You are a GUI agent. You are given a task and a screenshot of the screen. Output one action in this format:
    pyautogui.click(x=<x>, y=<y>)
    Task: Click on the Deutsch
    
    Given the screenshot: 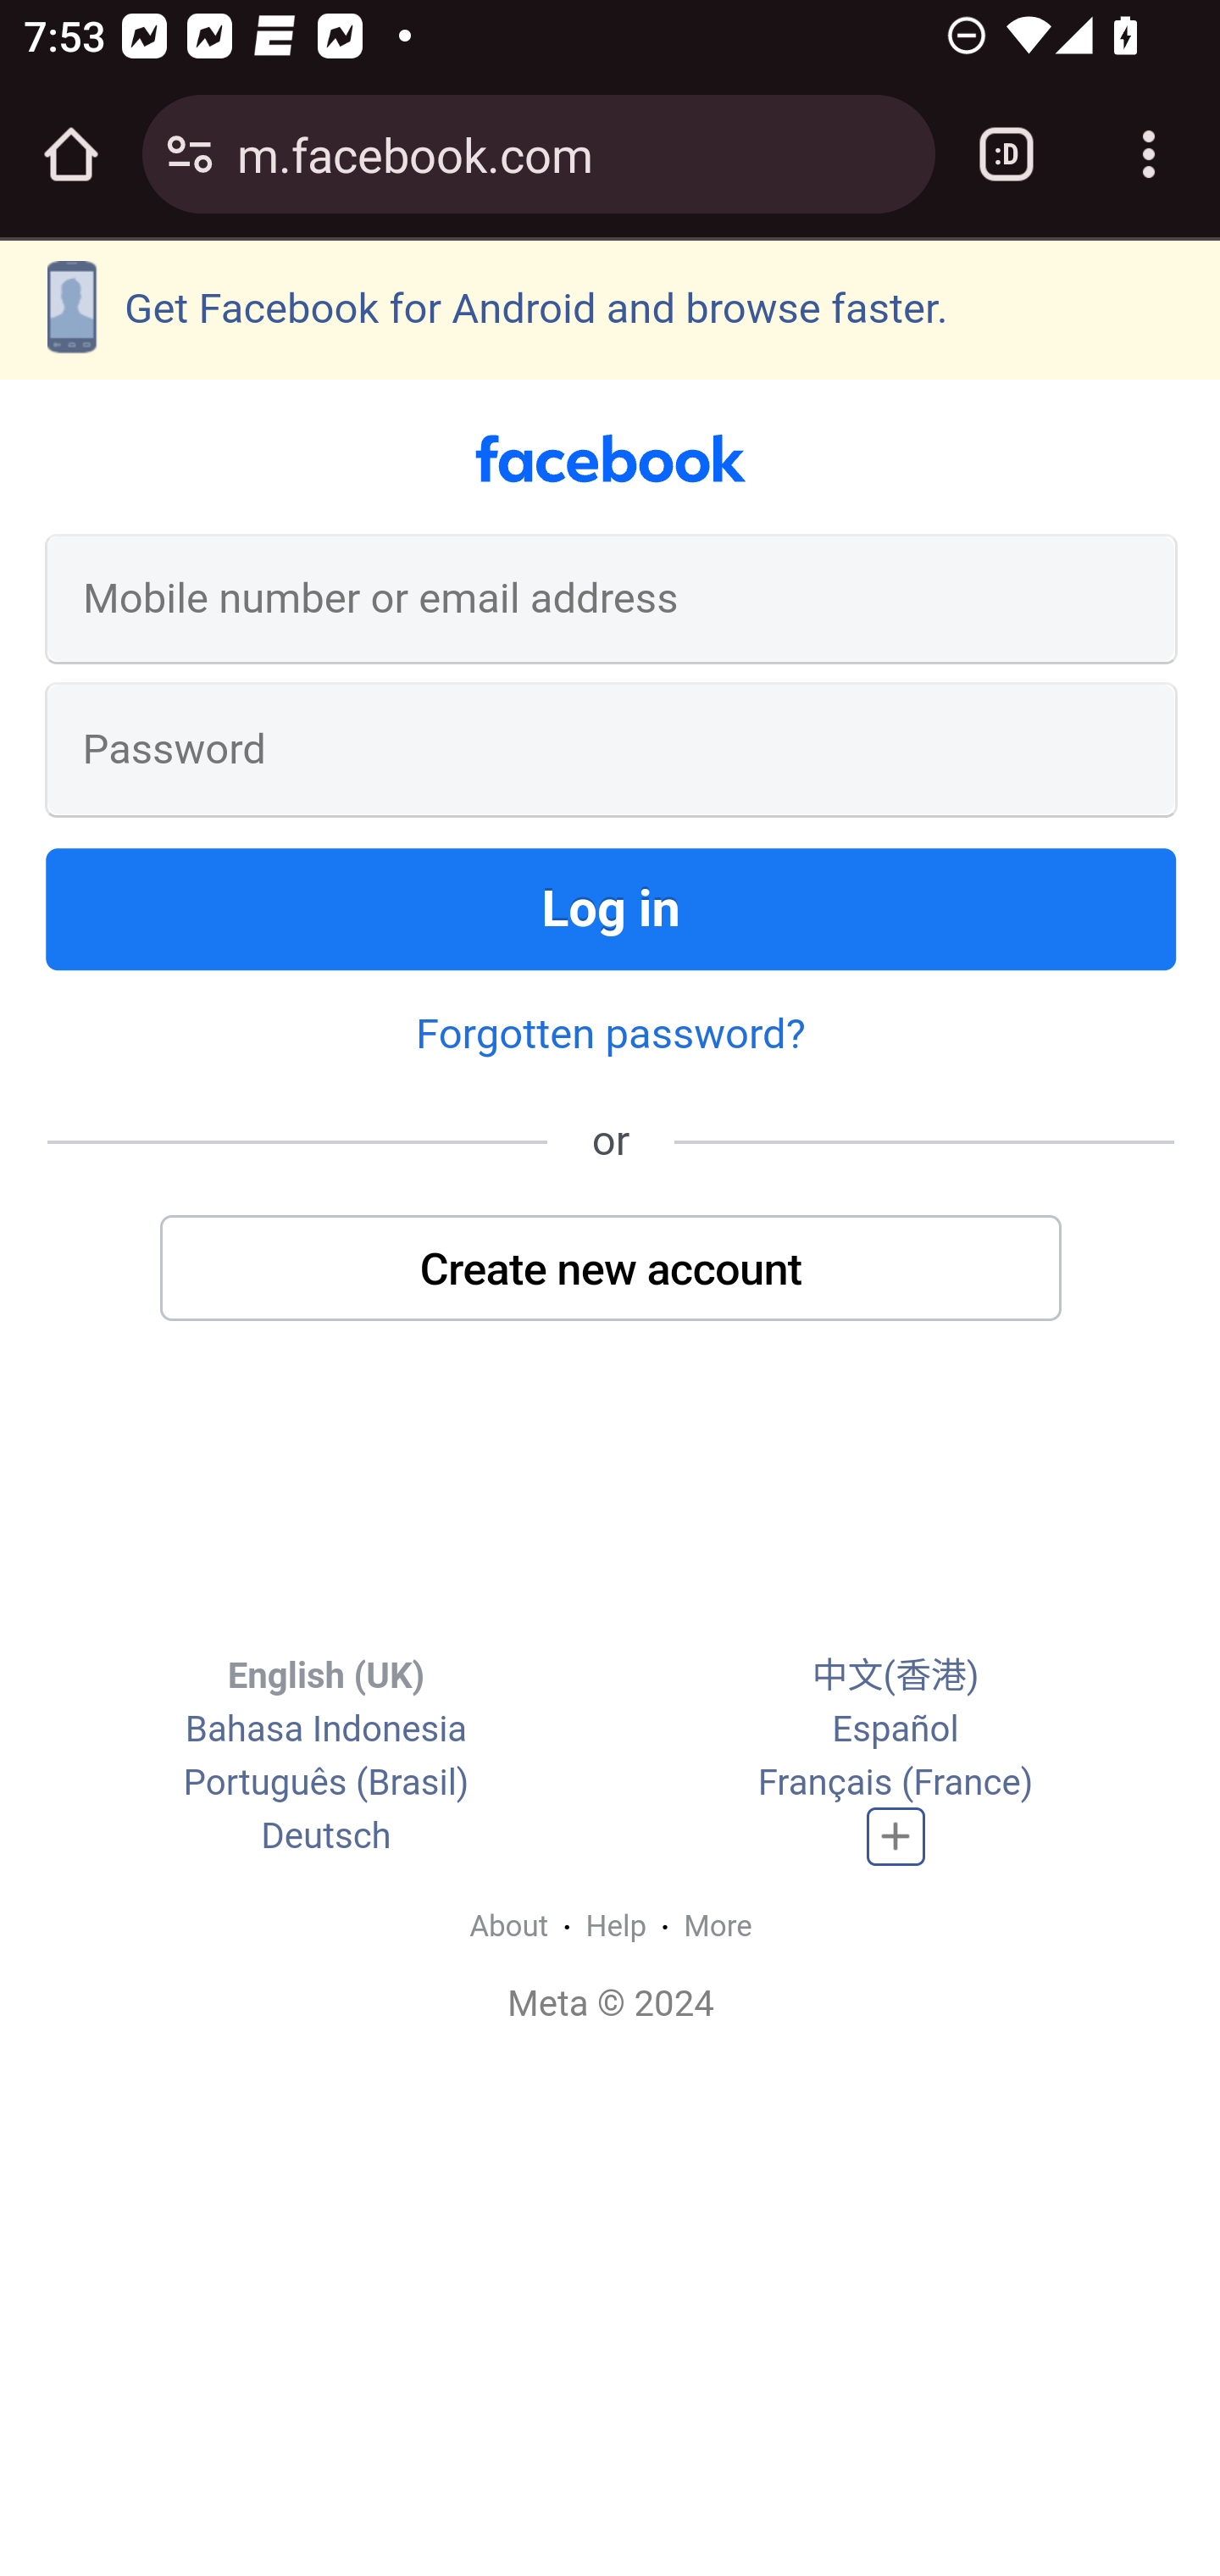 What is the action you would take?
    pyautogui.click(x=326, y=1837)
    